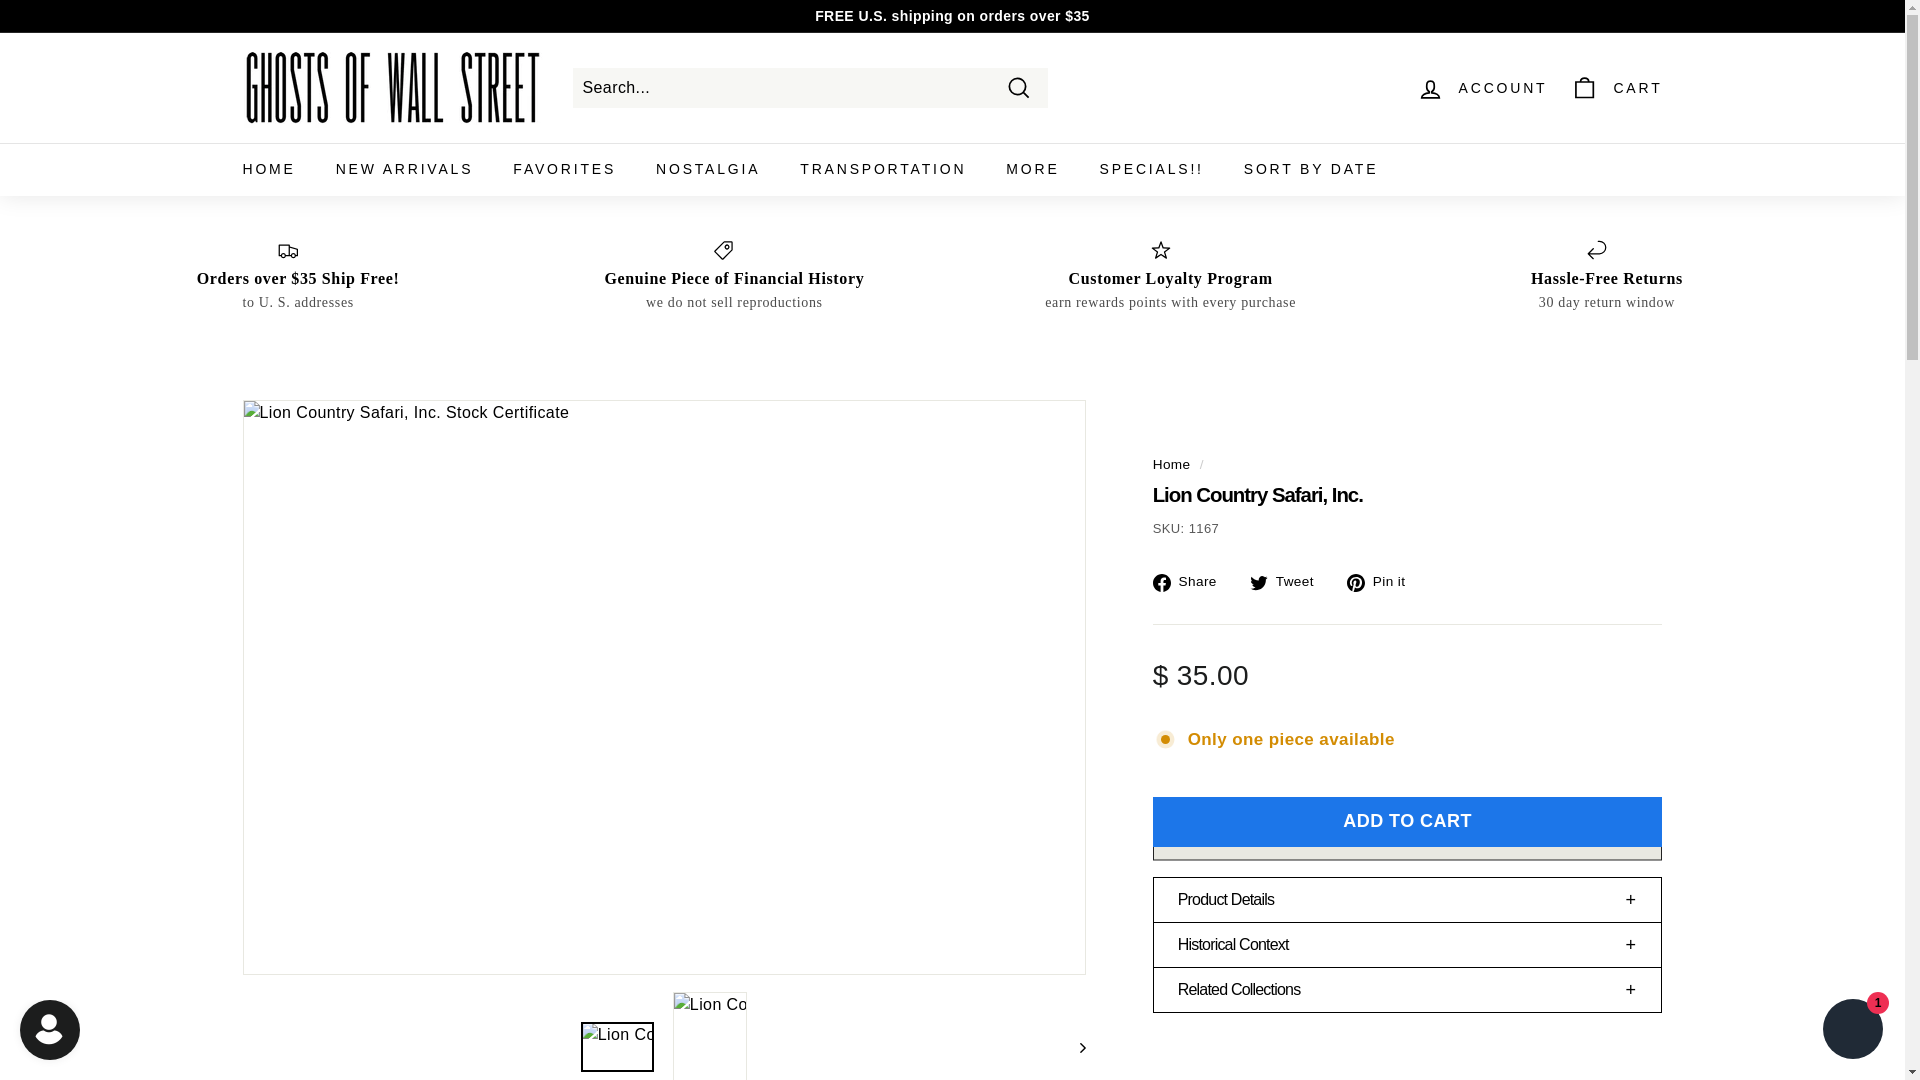 The image size is (1920, 1080). Describe the element at coordinates (404, 168) in the screenshot. I see `NEW ARRIVALS` at that location.